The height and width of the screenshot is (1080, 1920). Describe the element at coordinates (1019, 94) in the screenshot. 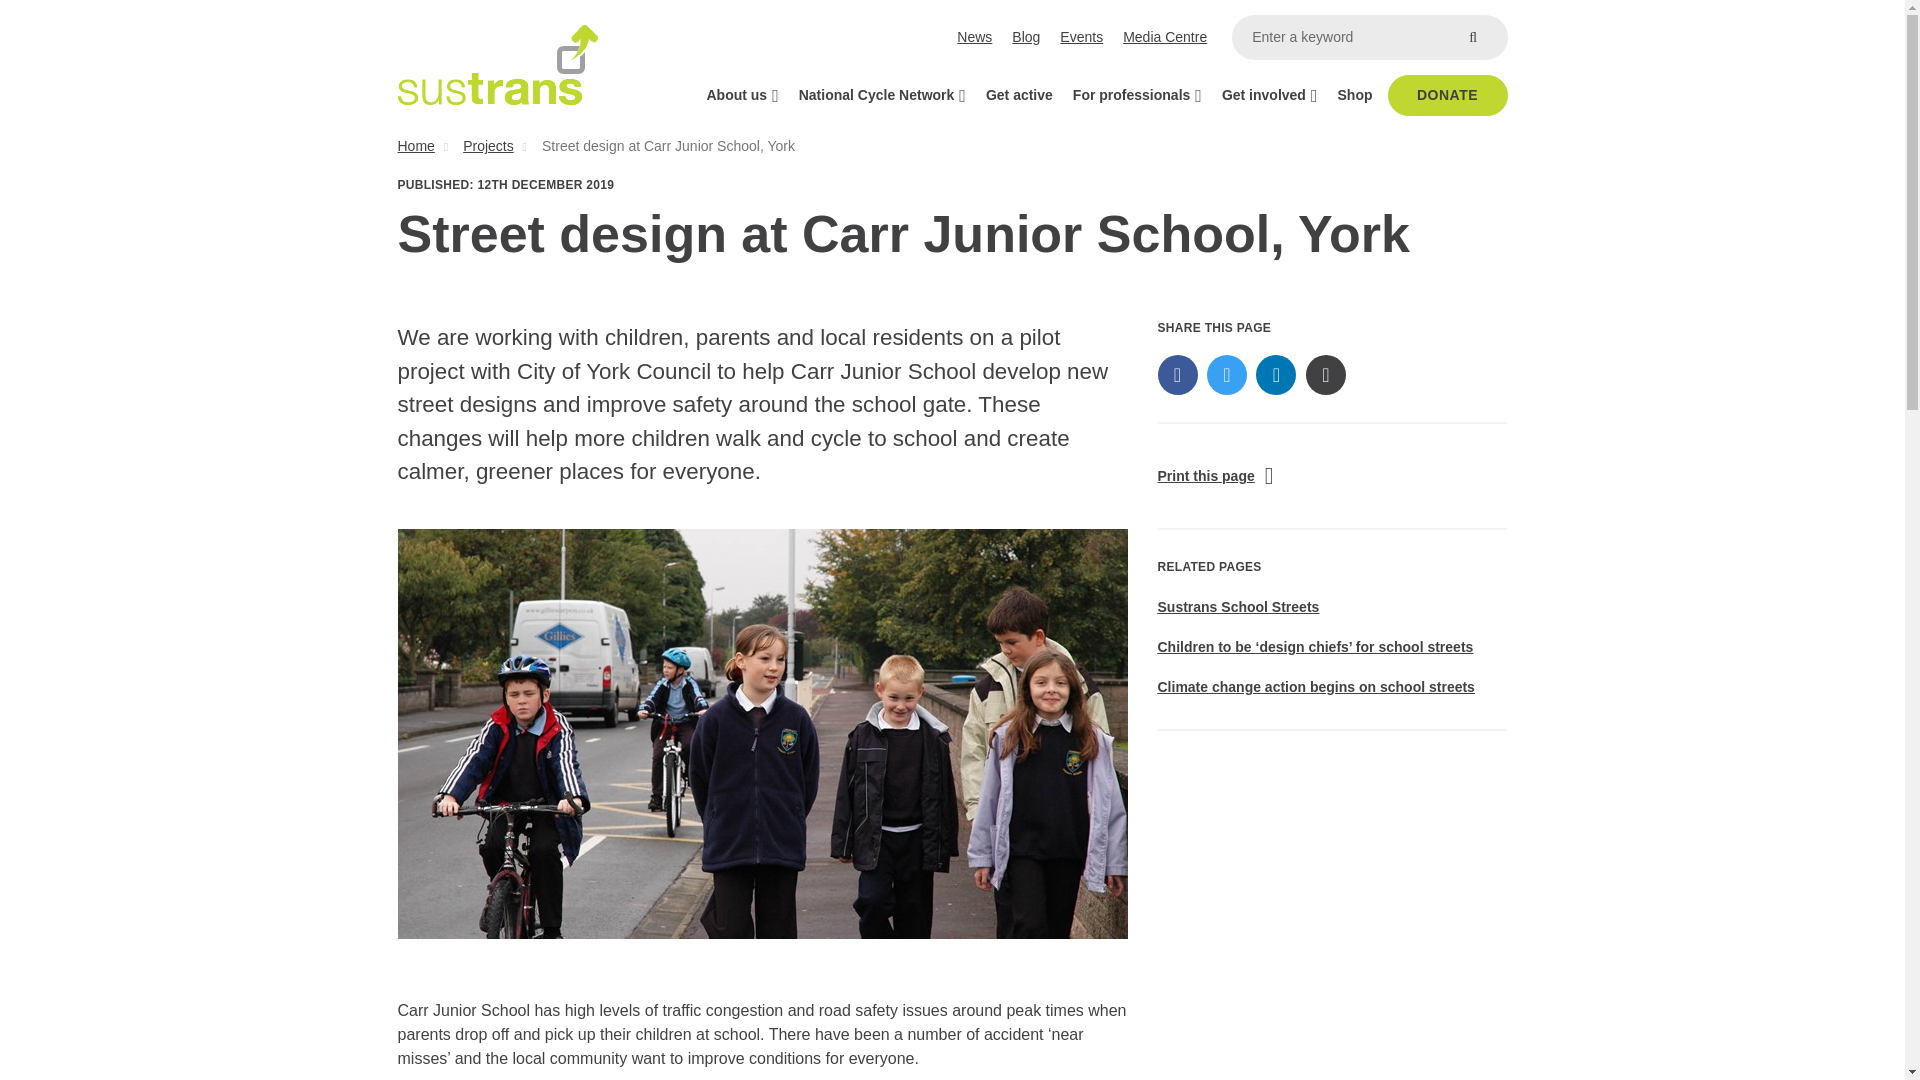

I see `Get active` at that location.